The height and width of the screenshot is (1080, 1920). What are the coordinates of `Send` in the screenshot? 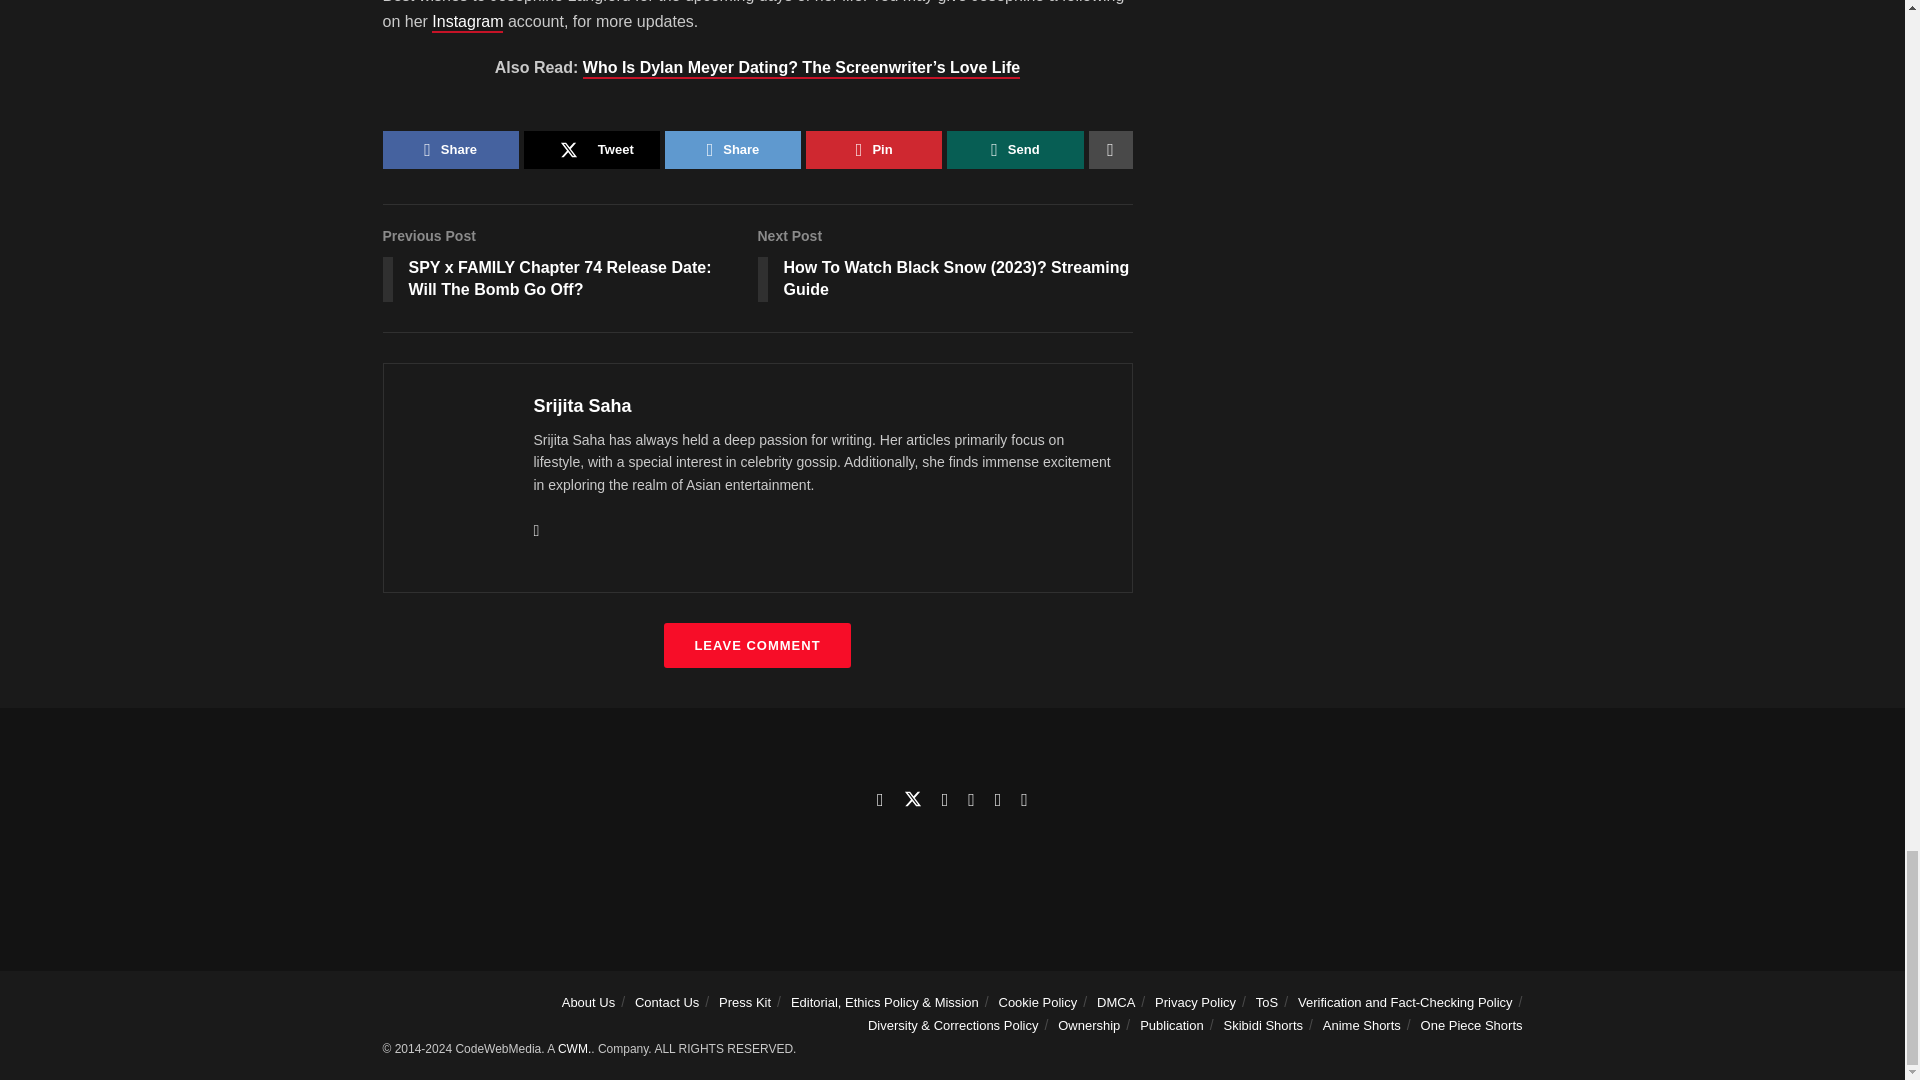 It's located at (1014, 149).